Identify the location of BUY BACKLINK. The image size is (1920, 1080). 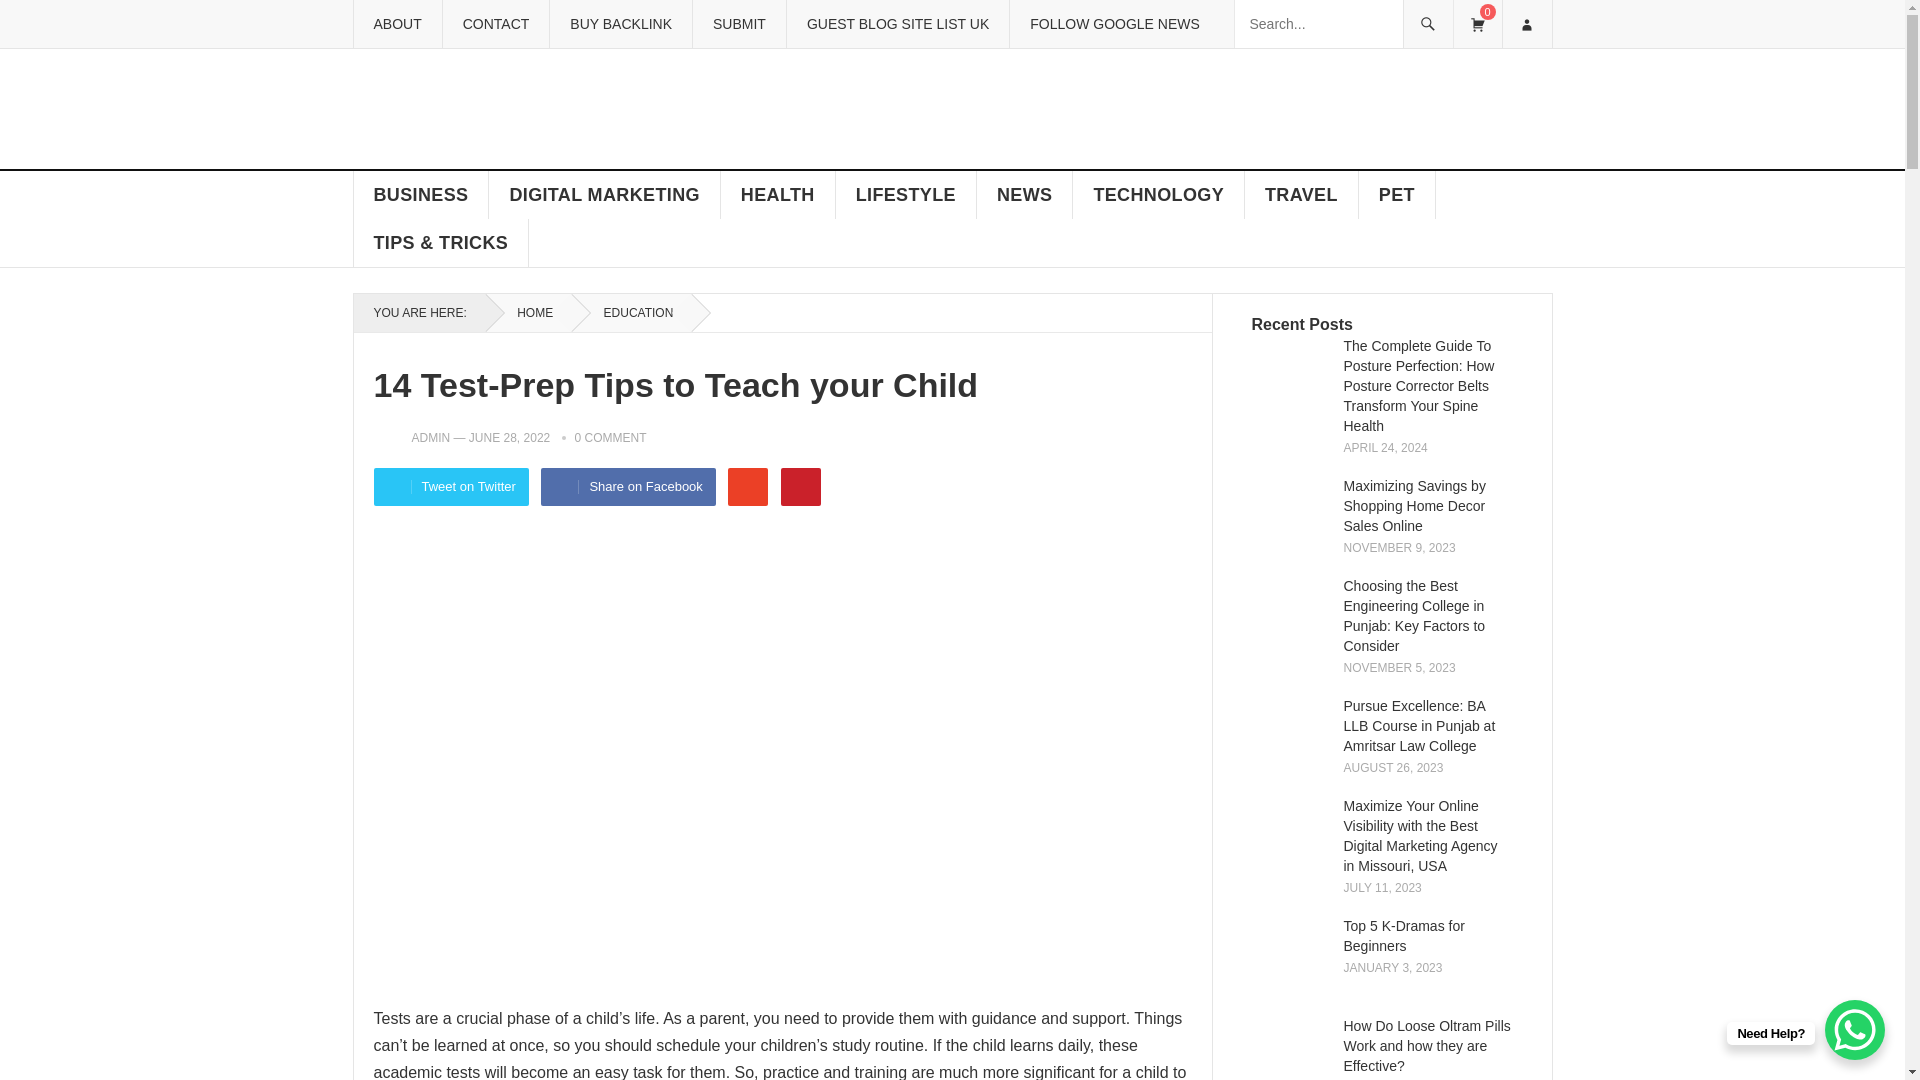
(620, 24).